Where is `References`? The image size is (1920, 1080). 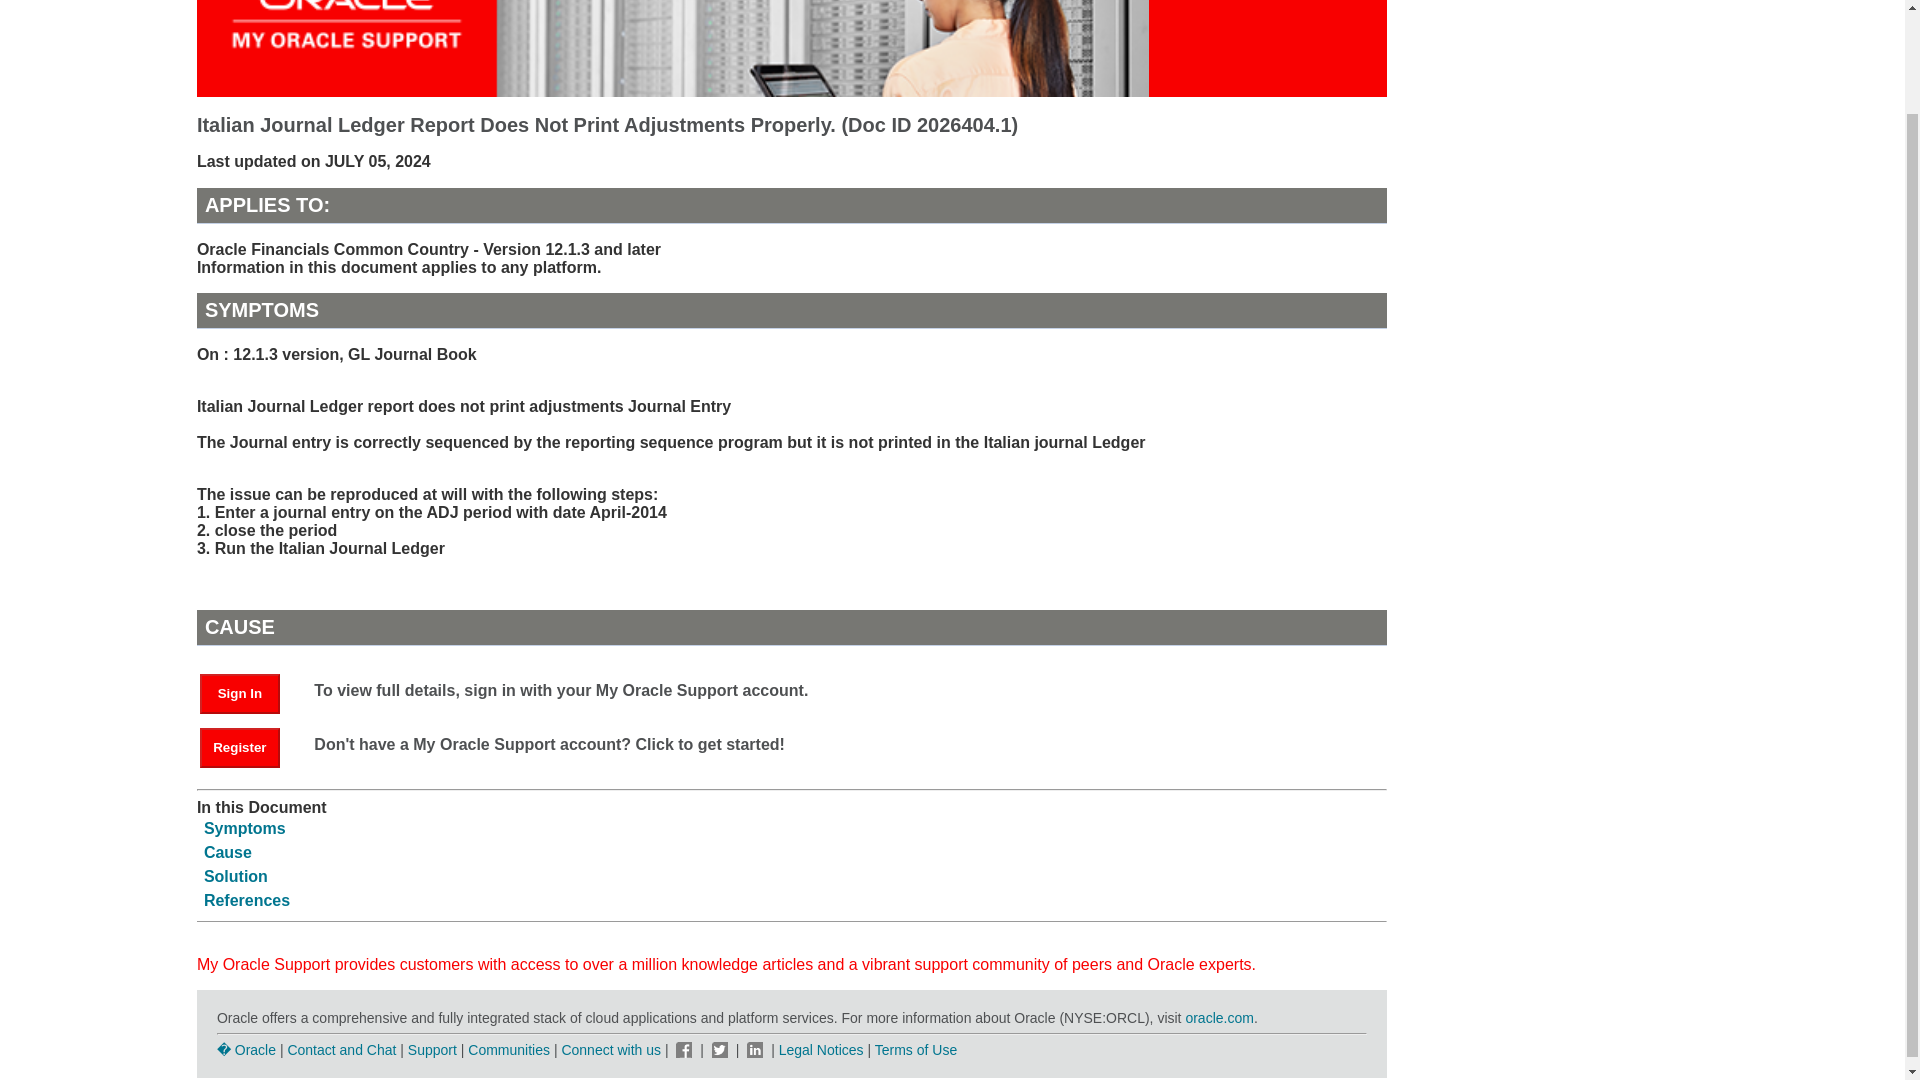 References is located at coordinates (246, 900).